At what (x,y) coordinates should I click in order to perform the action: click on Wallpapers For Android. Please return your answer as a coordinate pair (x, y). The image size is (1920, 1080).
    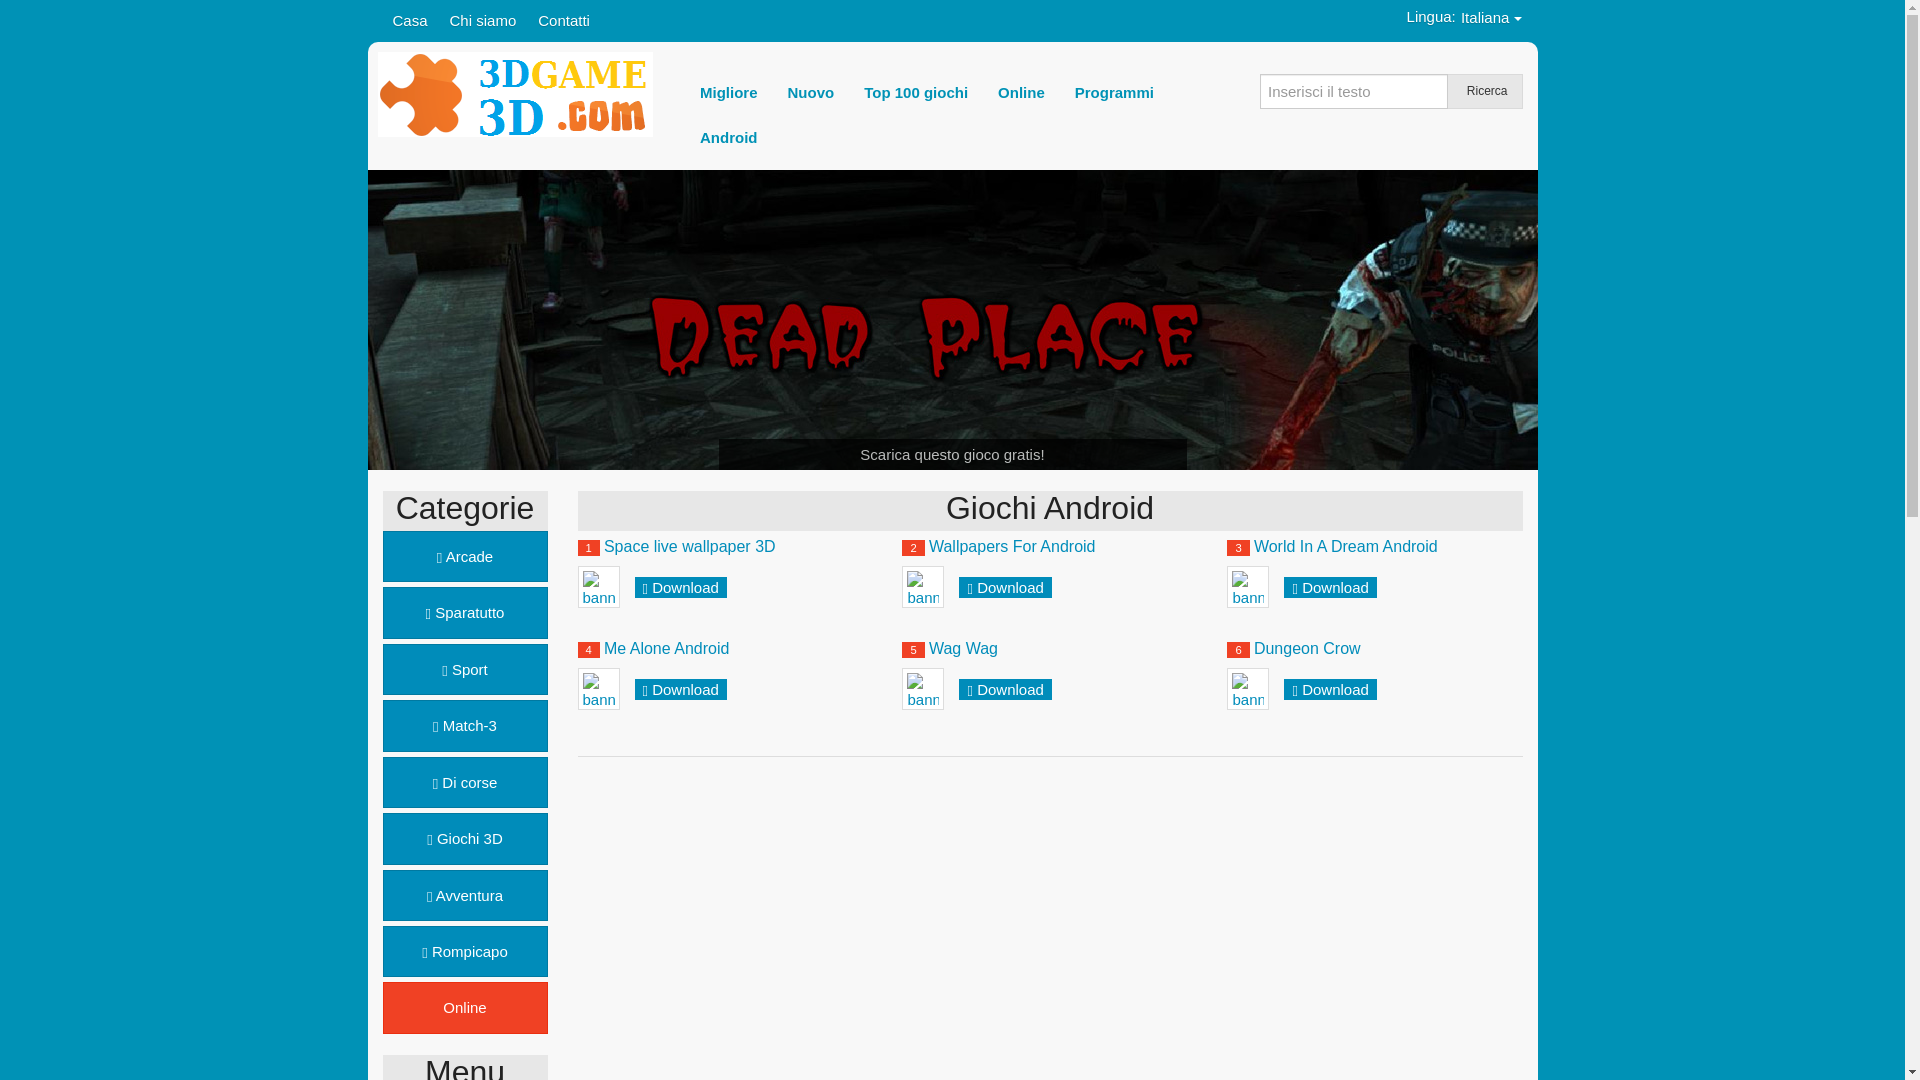
    Looking at the image, I should click on (1012, 546).